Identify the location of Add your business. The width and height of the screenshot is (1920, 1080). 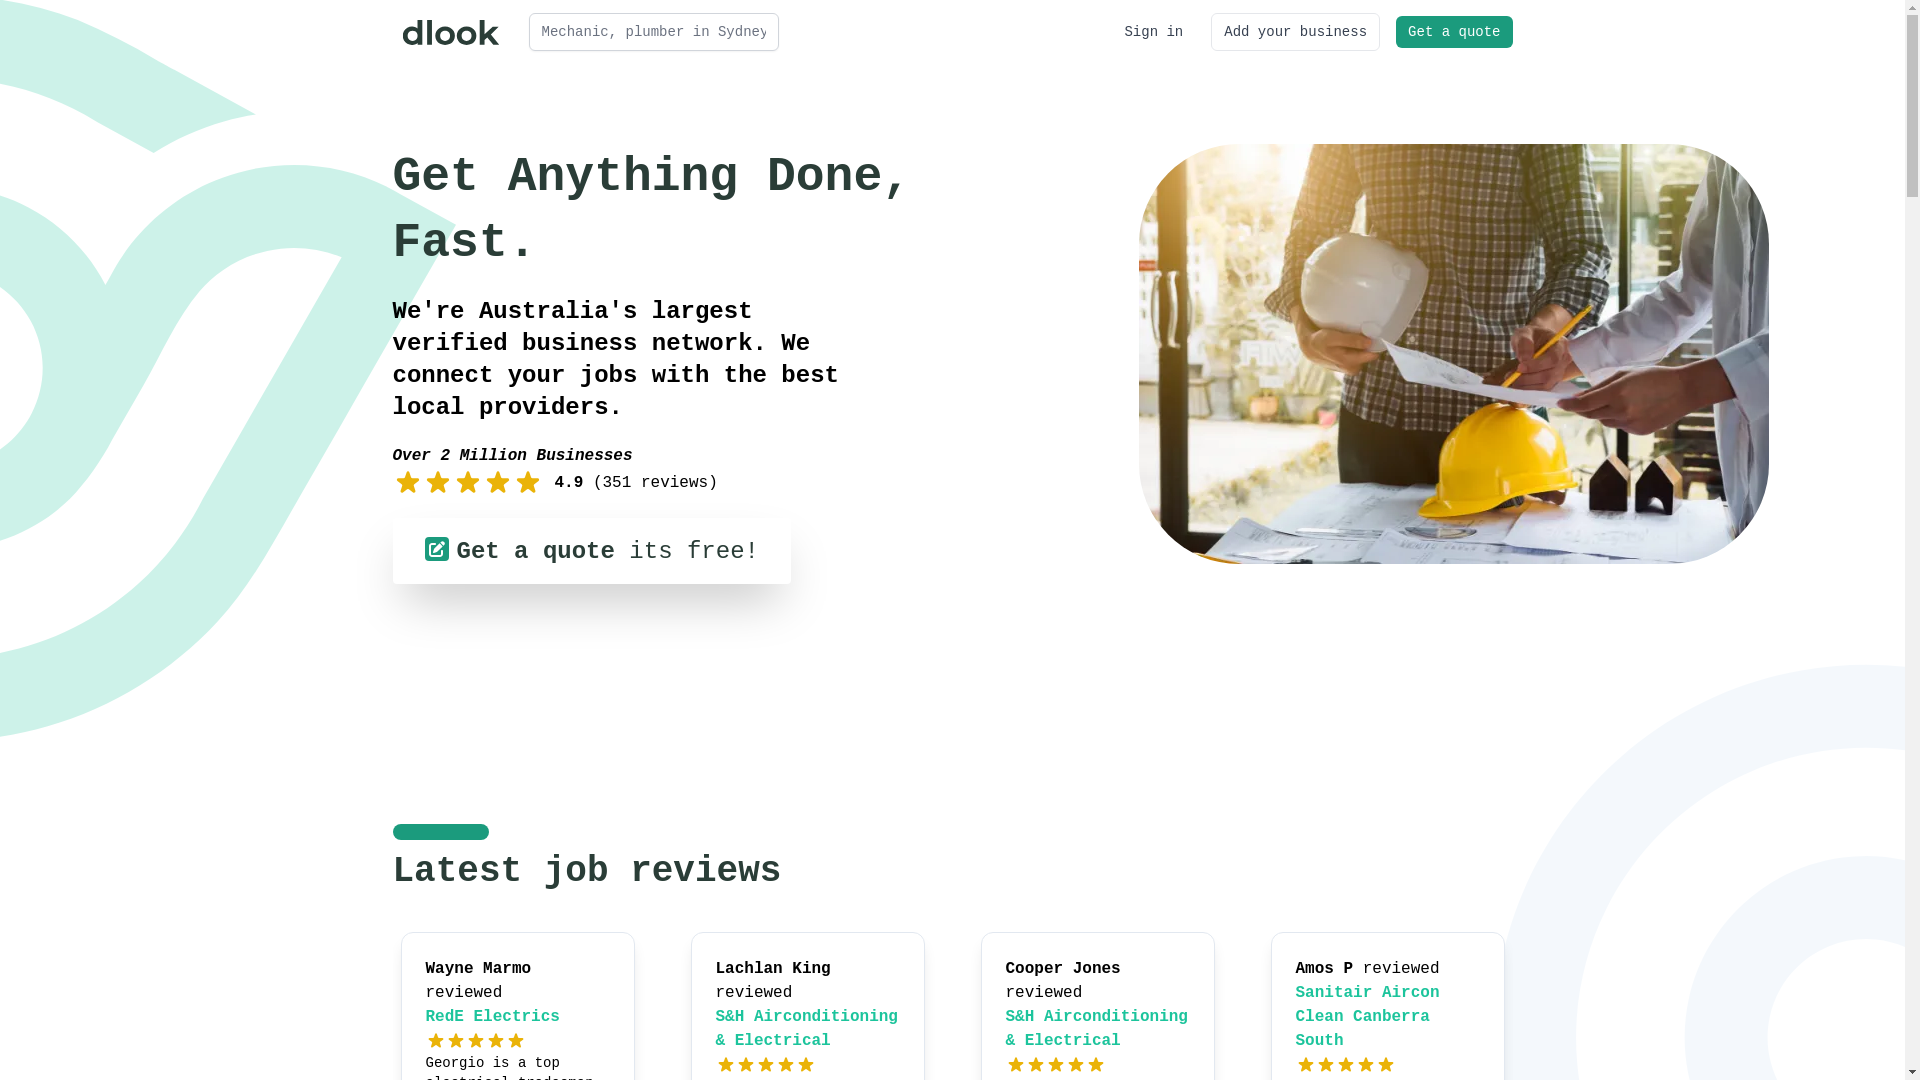
(1296, 32).